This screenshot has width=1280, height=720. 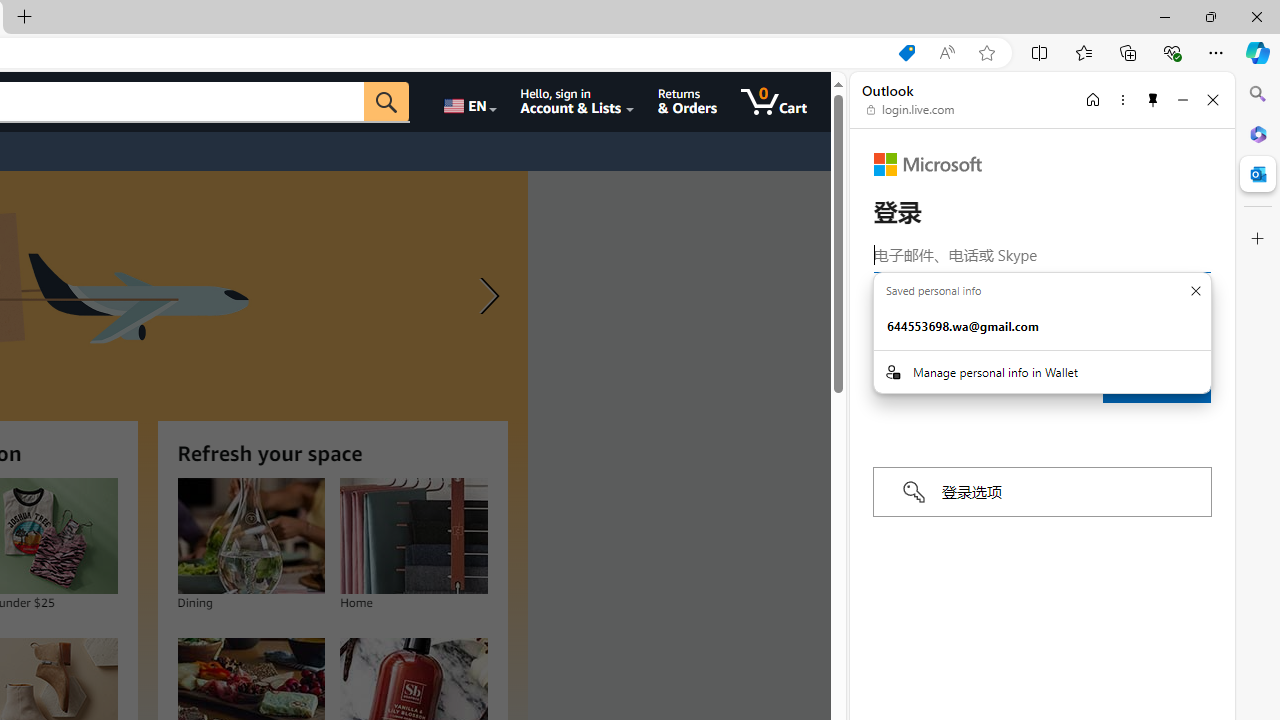 I want to click on Returns & Orders, so click(x=686, y=102).